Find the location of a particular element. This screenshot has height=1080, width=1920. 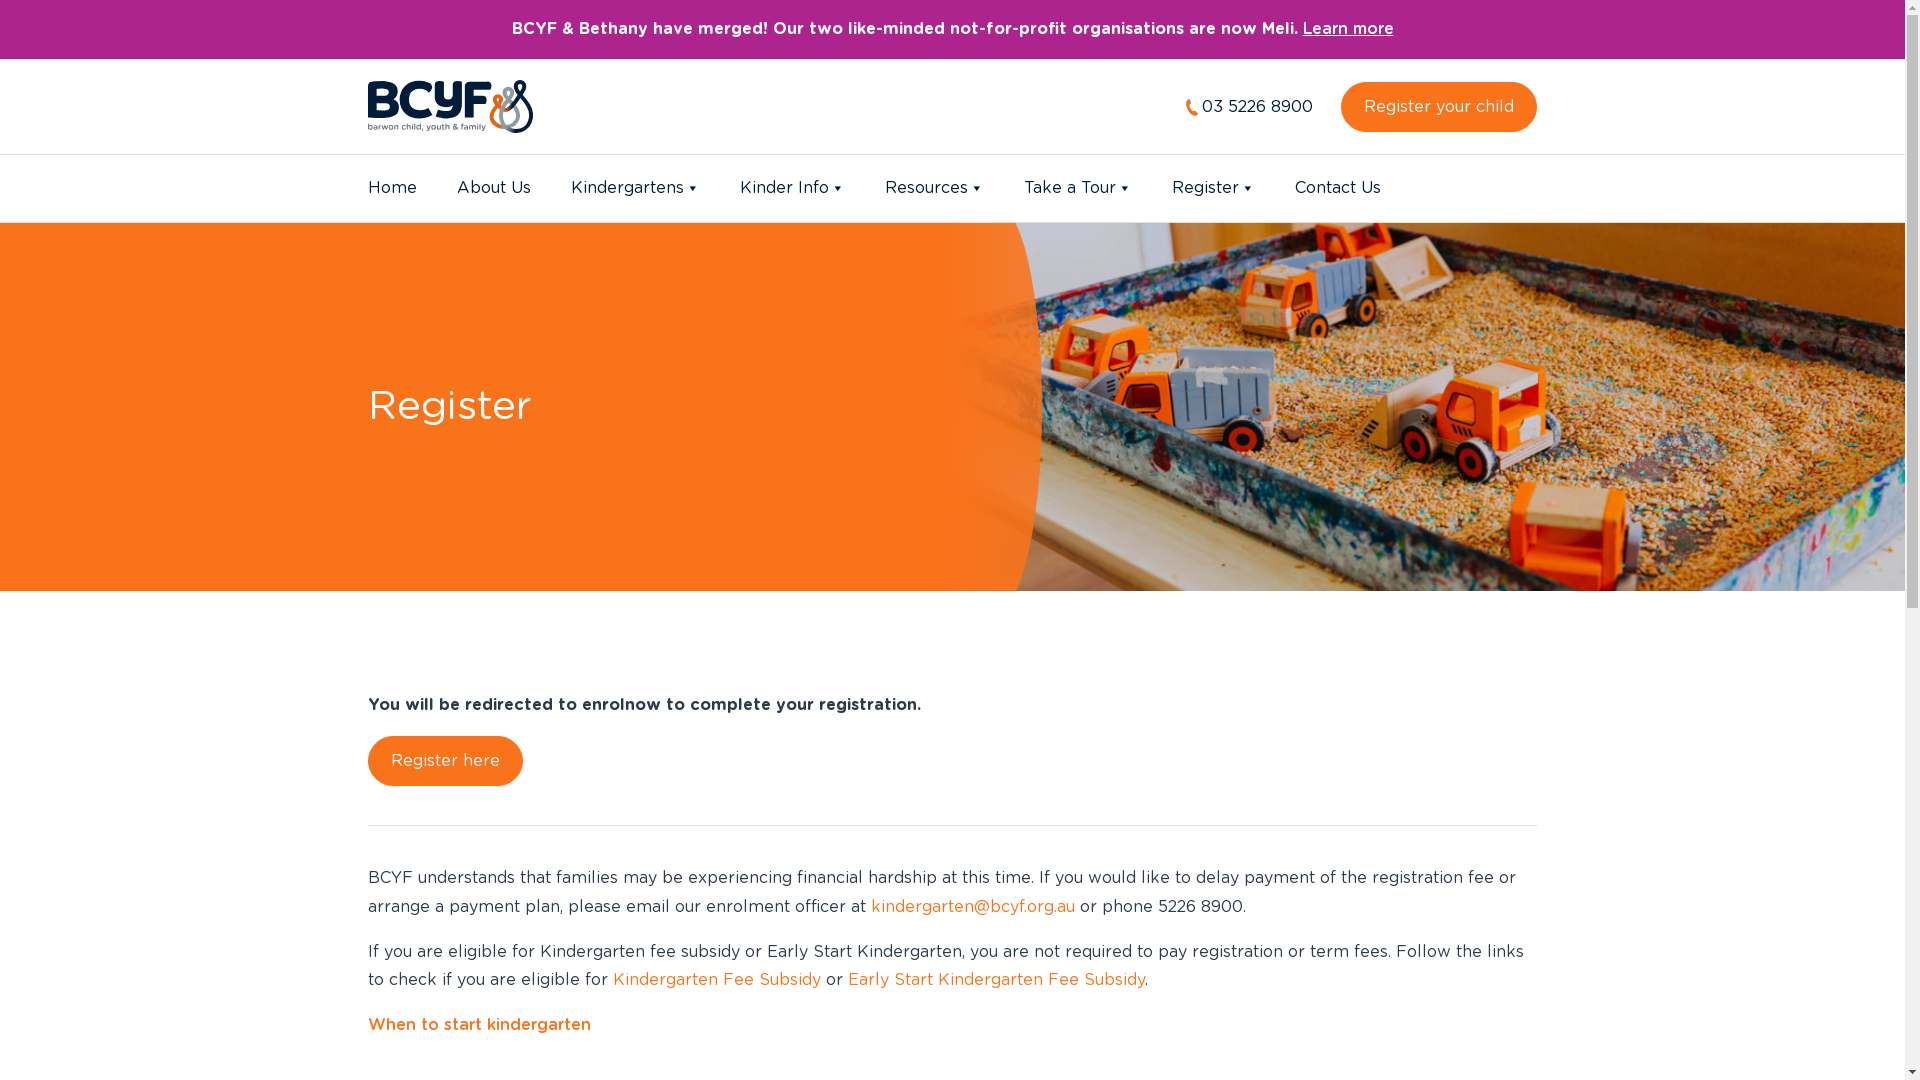

Take a Tour is located at coordinates (1078, 188).